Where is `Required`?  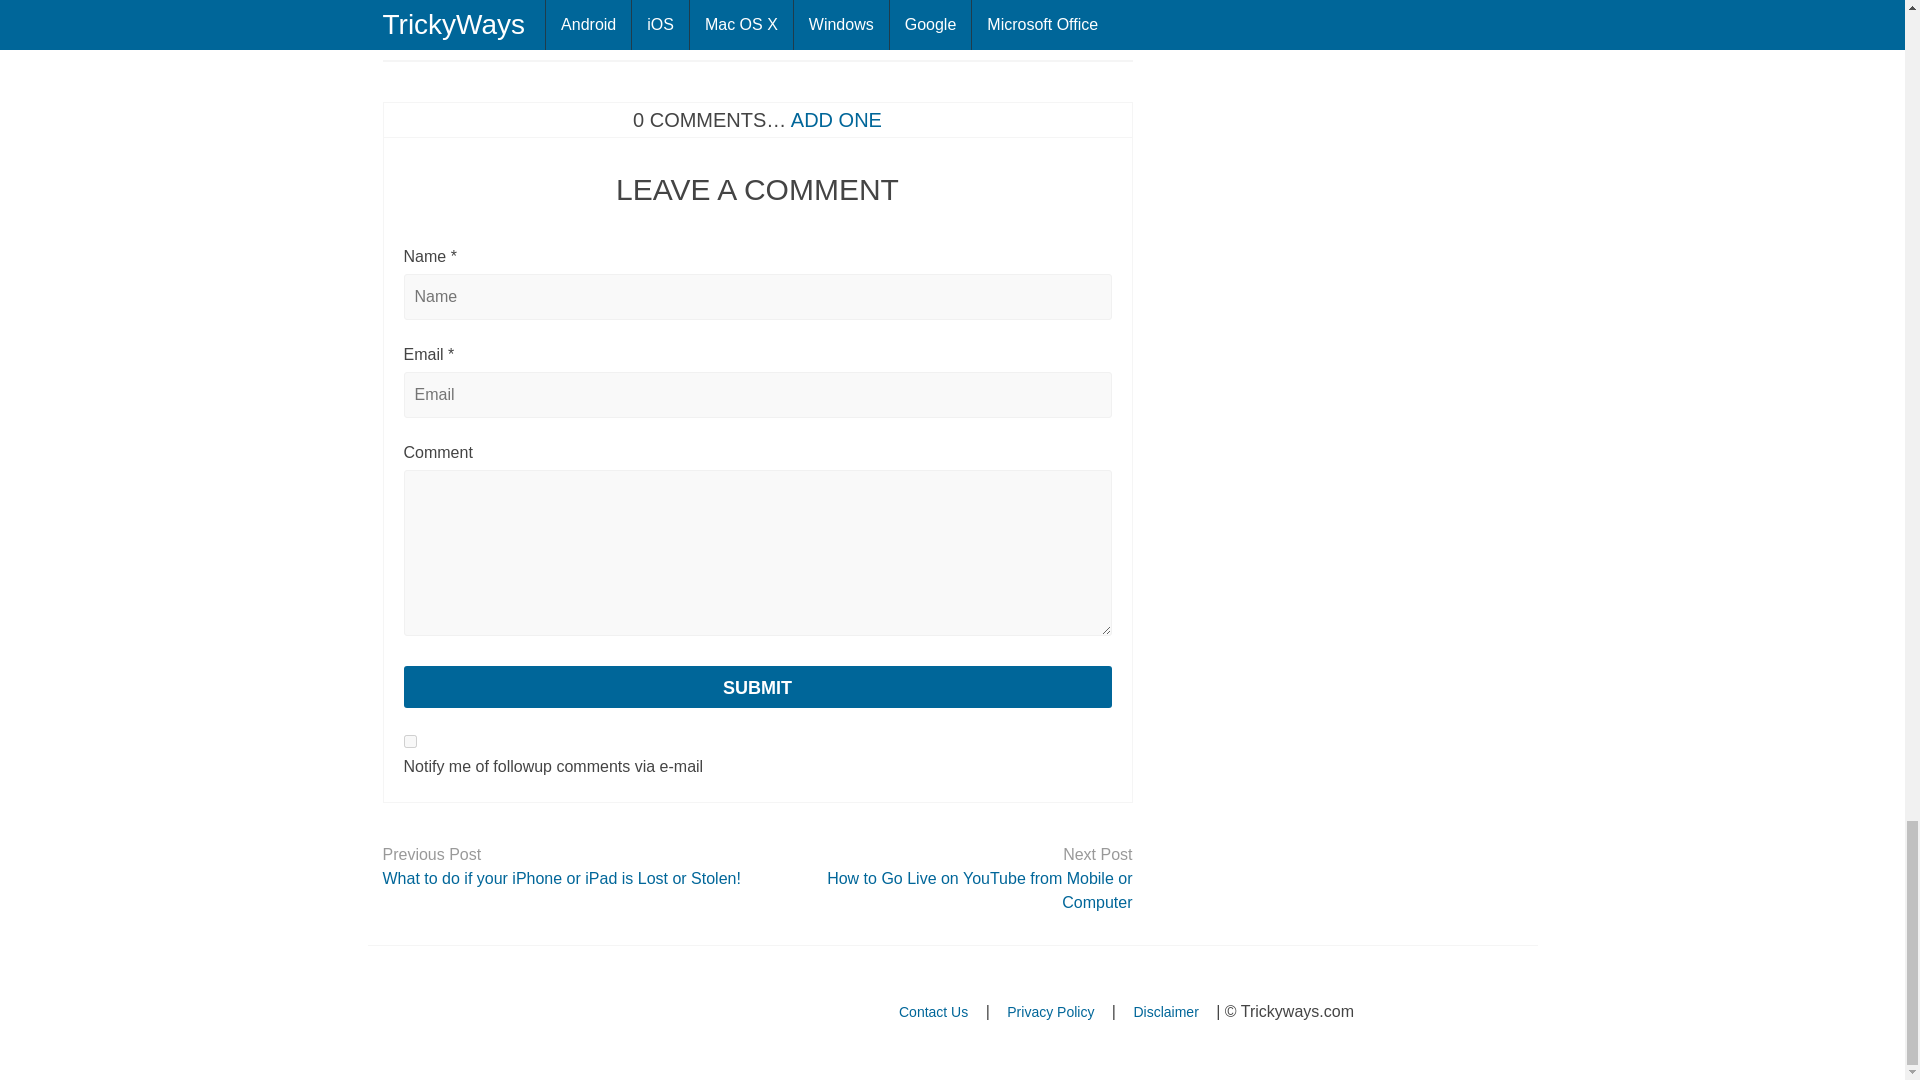
Required is located at coordinates (454, 256).